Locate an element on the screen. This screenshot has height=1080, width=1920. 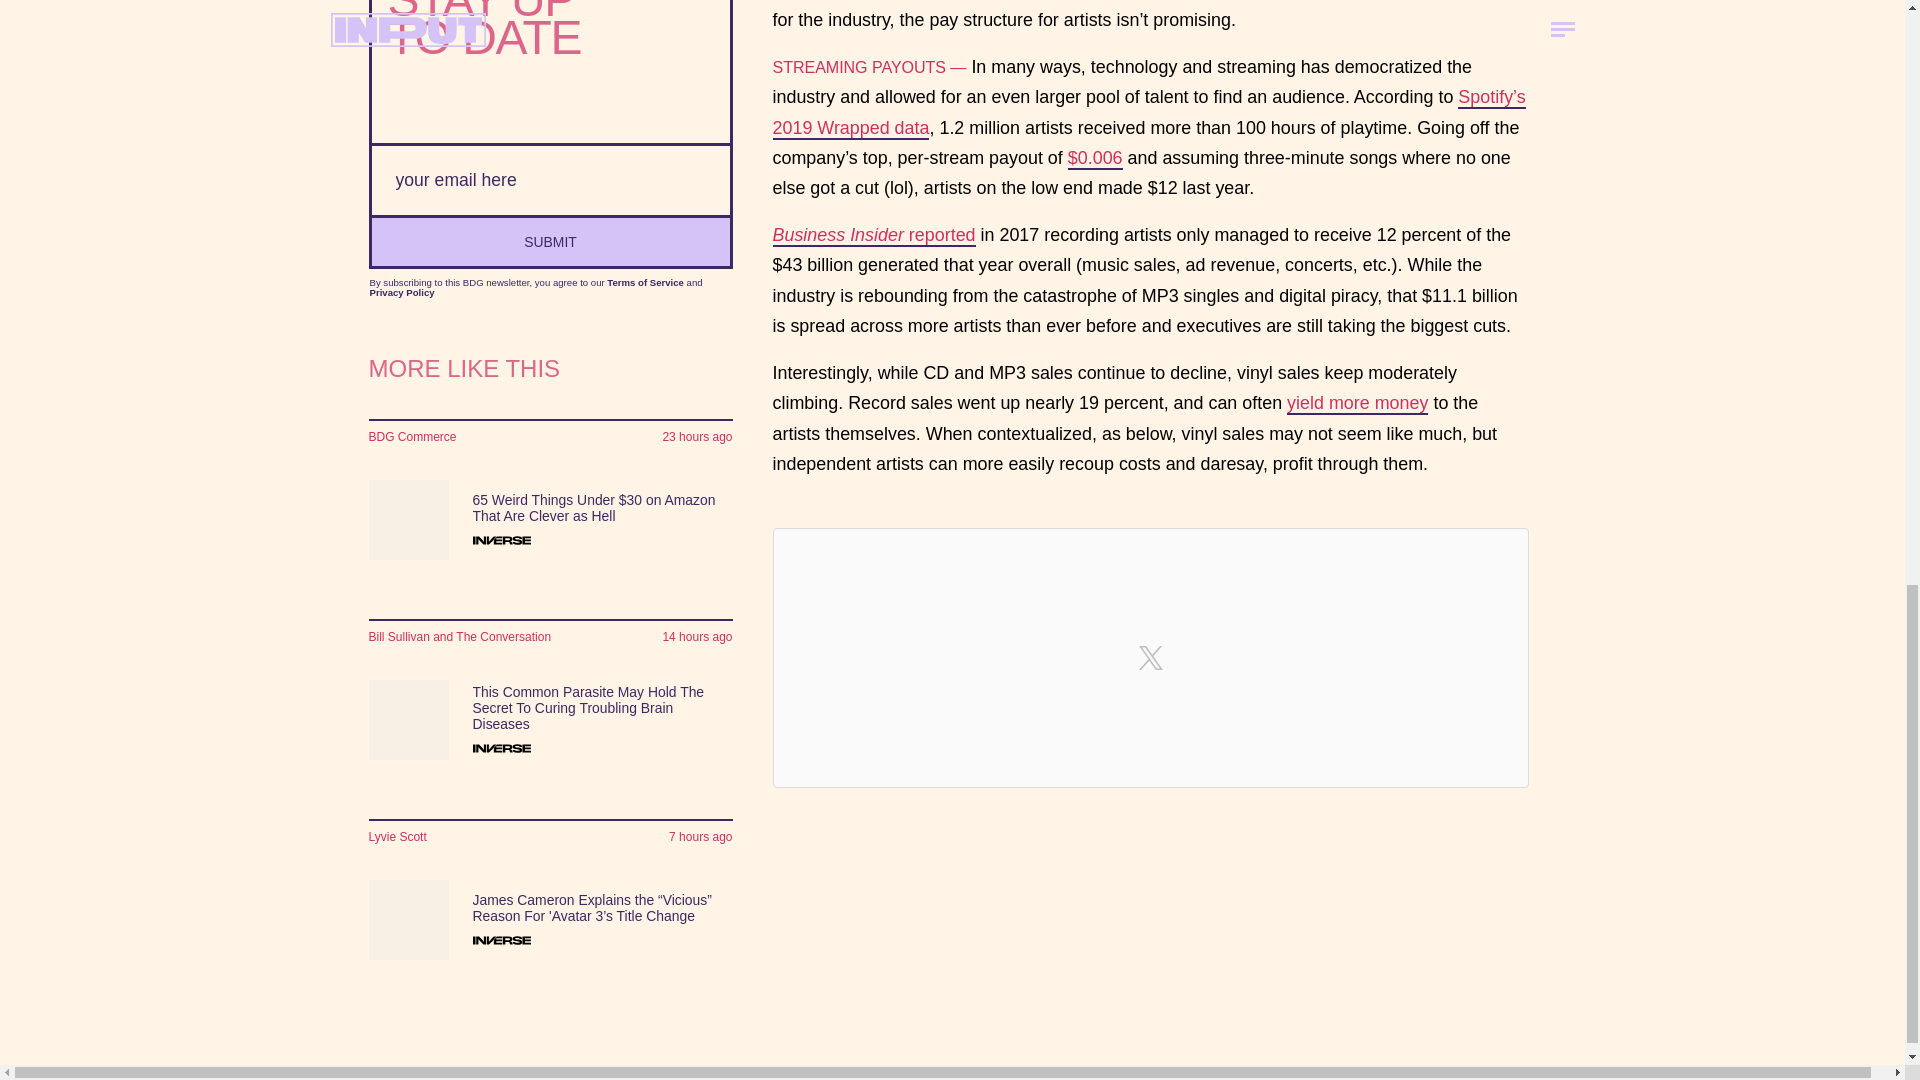
Privacy Policy is located at coordinates (402, 292).